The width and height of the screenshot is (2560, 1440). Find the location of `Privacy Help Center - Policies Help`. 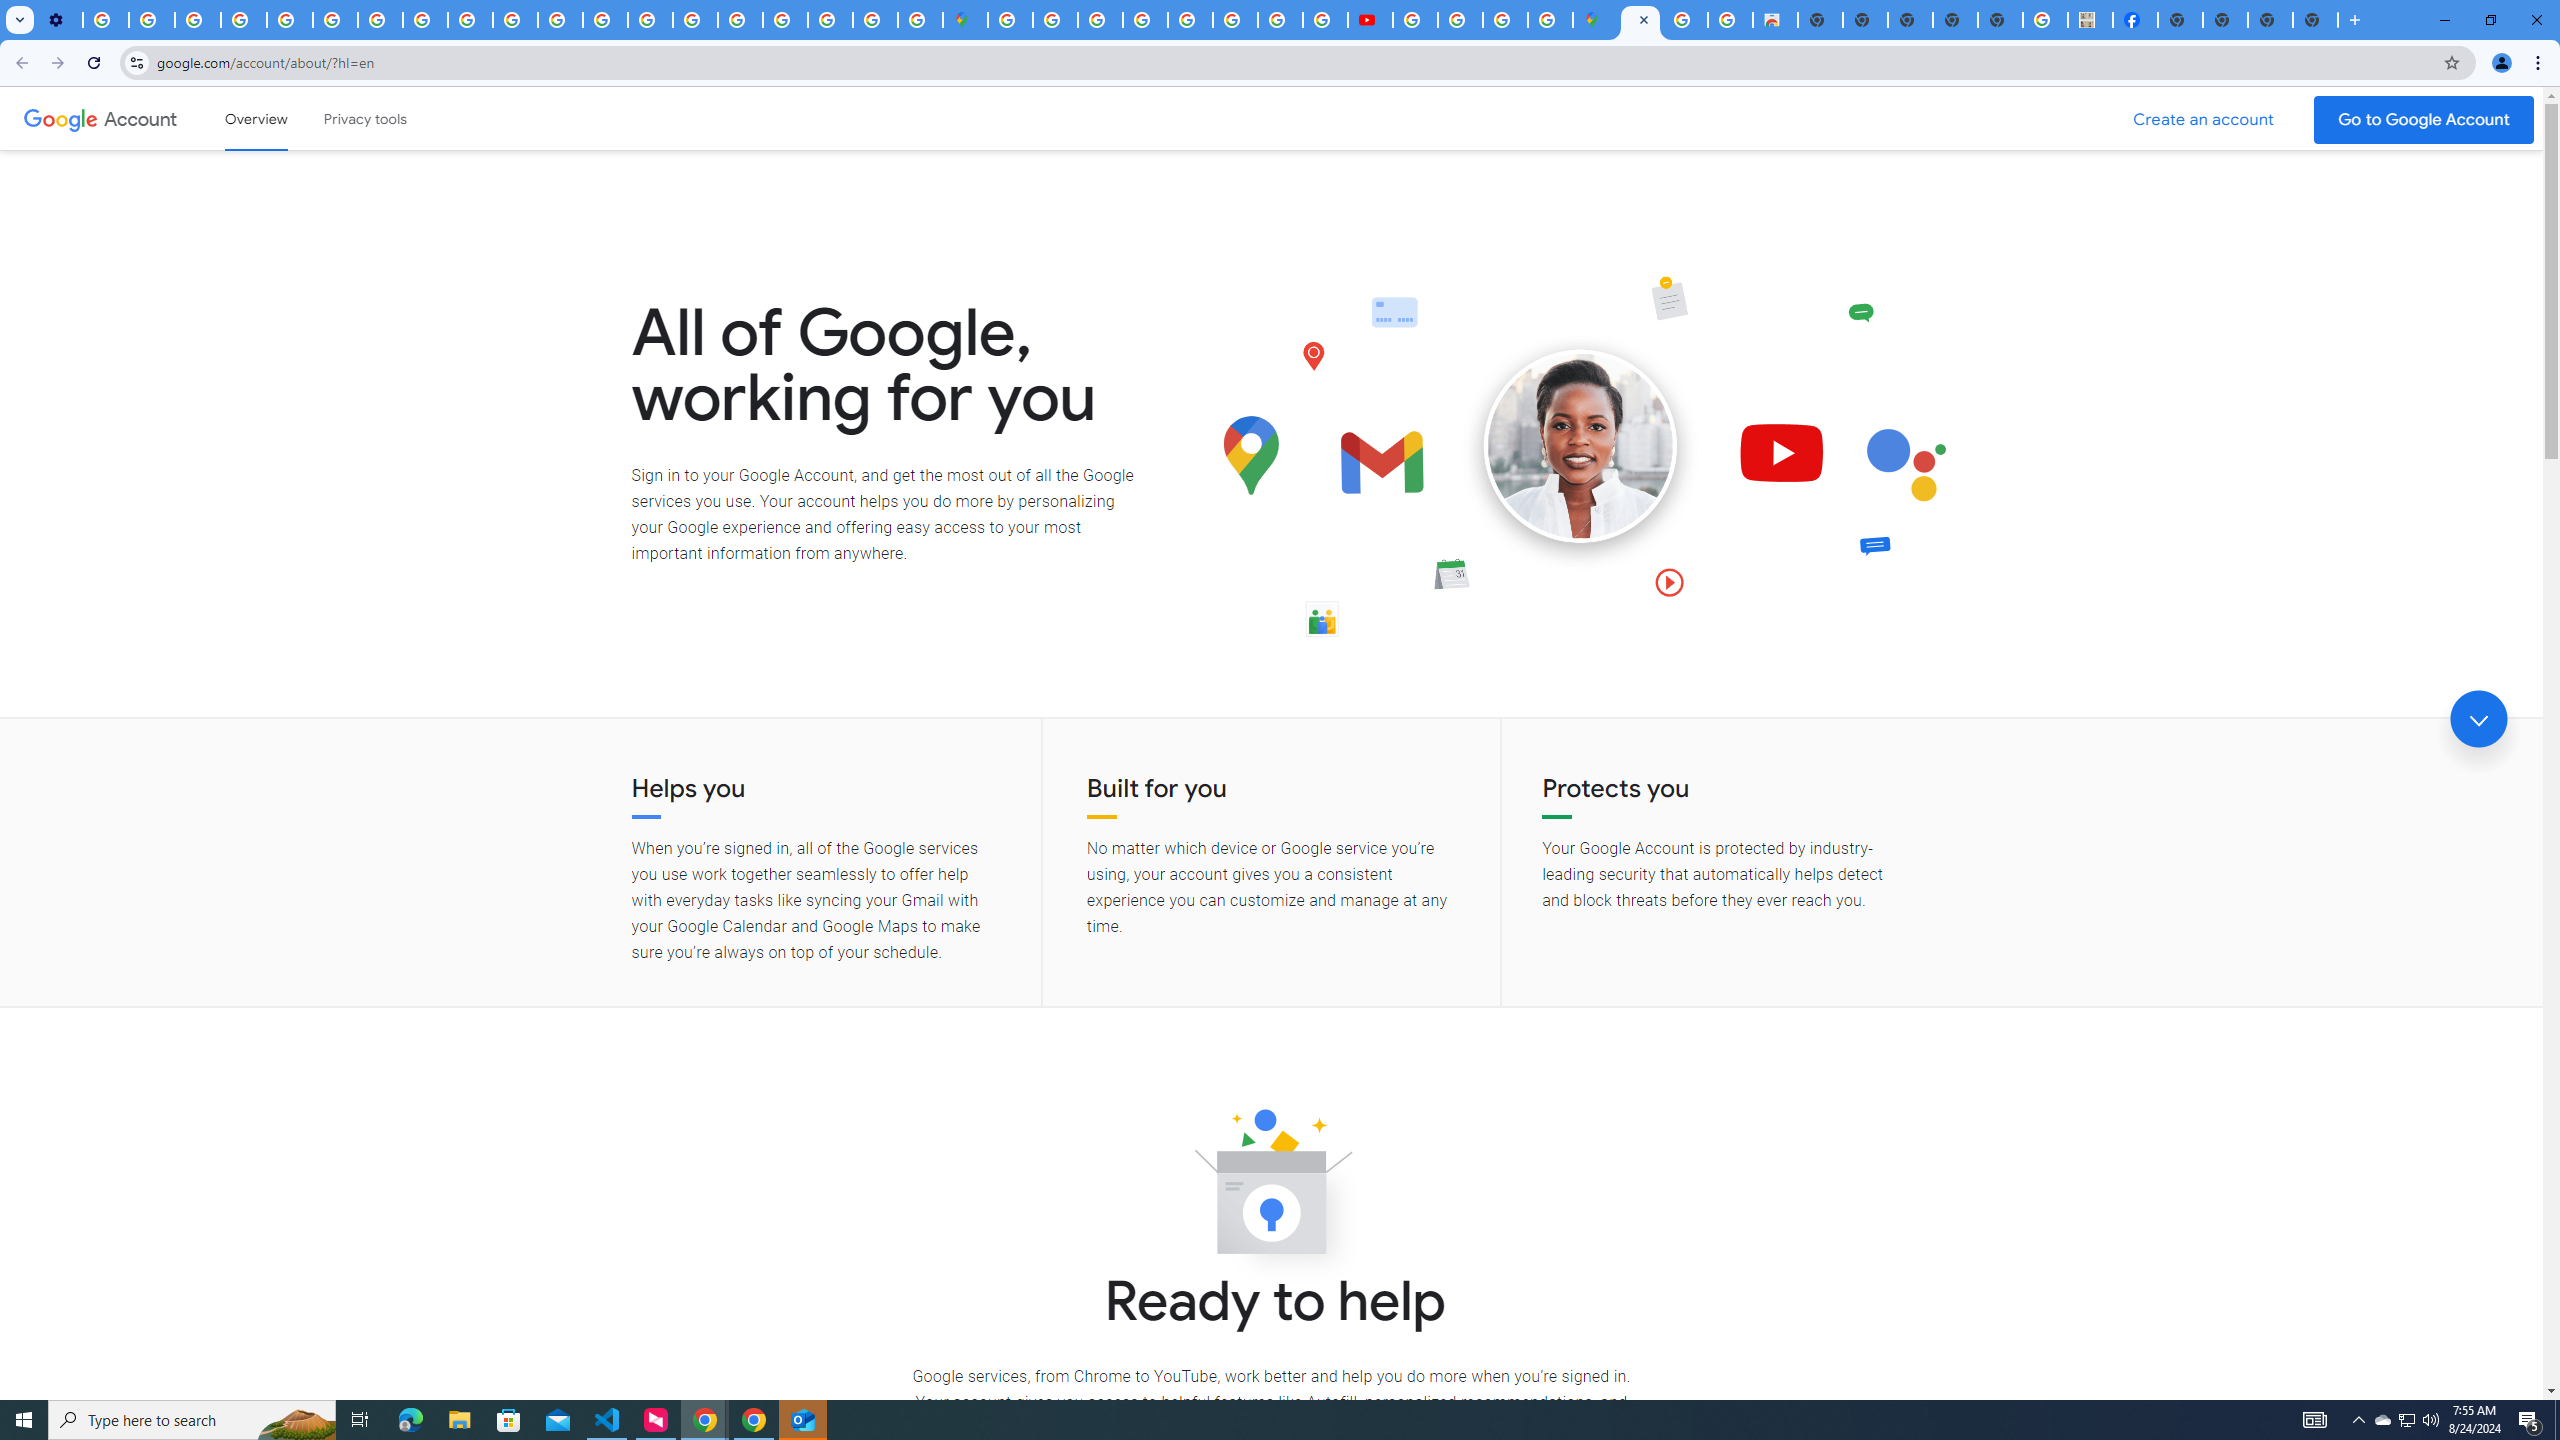

Privacy Help Center - Policies Help is located at coordinates (1280, 20).